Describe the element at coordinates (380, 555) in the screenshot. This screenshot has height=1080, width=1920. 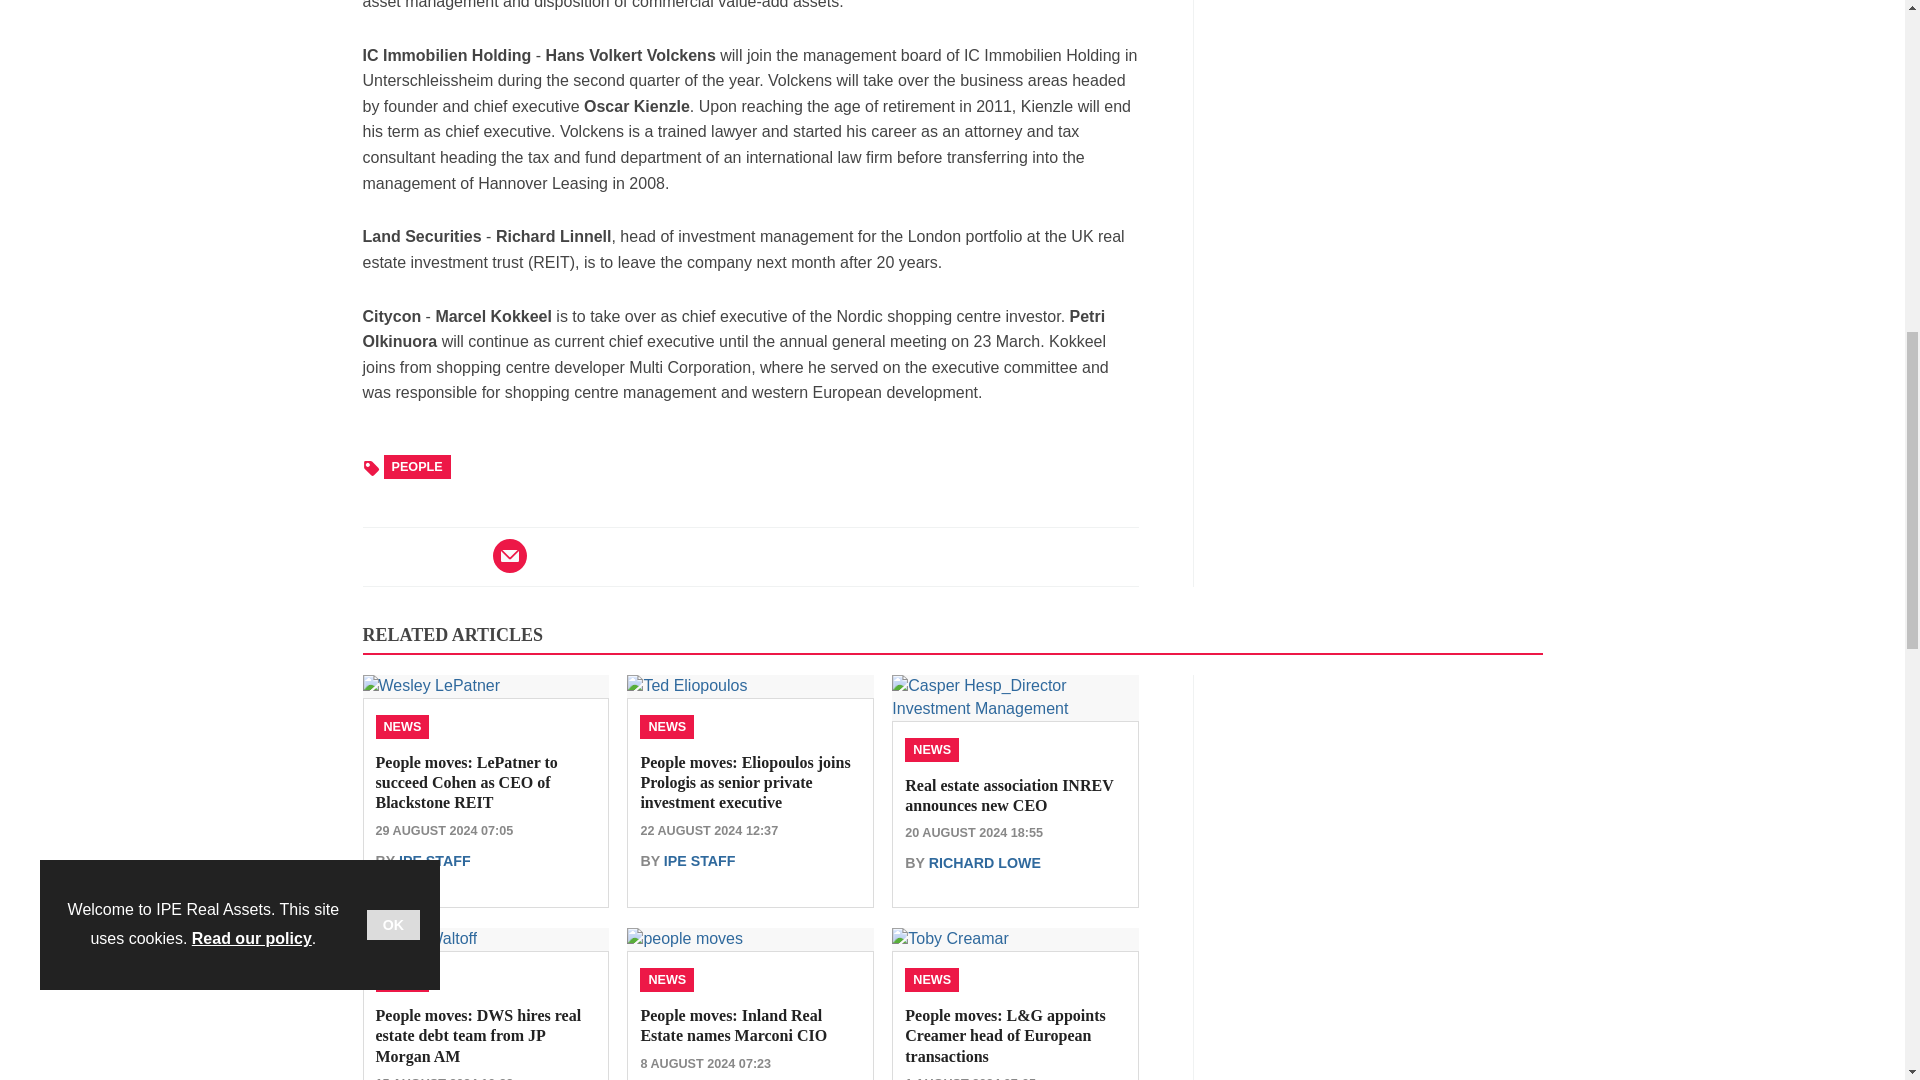
I see `Share this on Facebook` at that location.